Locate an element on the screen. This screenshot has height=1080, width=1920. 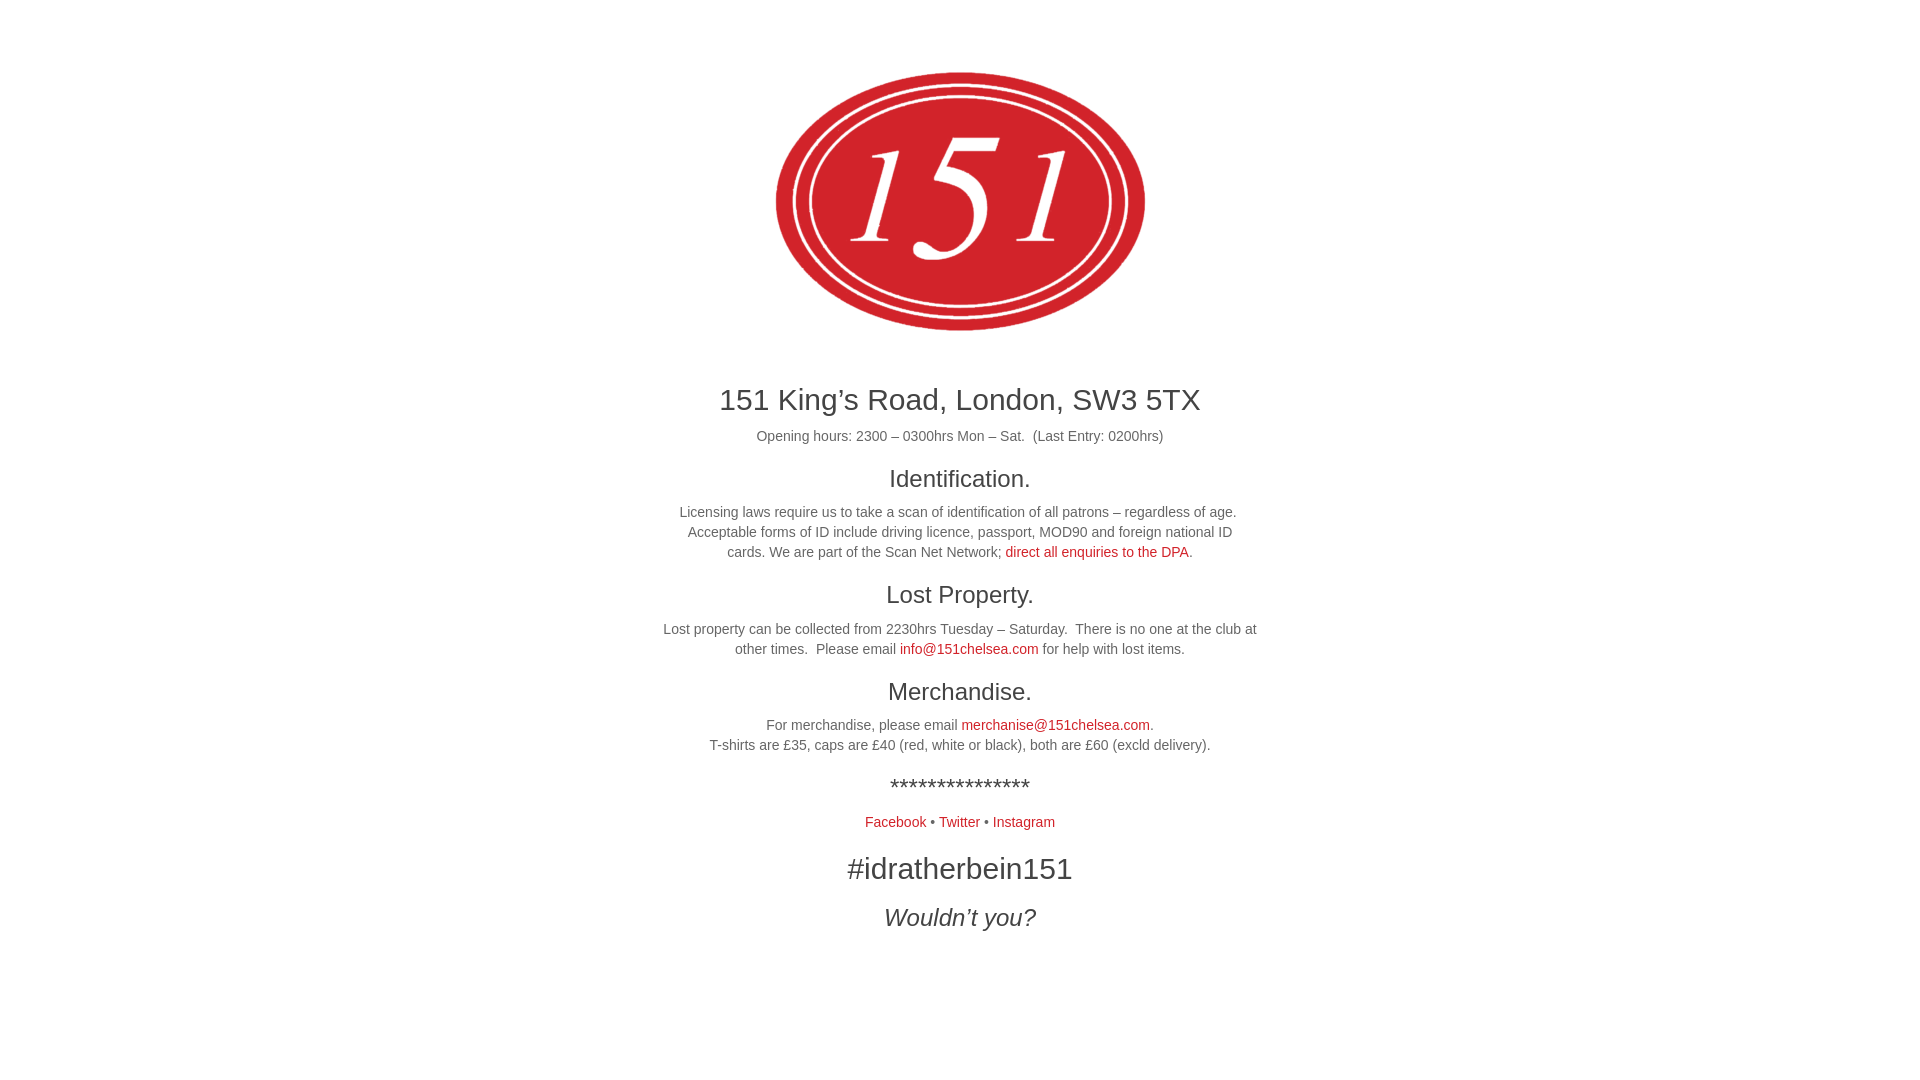
merchanise@151chelsea.com is located at coordinates (1056, 725).